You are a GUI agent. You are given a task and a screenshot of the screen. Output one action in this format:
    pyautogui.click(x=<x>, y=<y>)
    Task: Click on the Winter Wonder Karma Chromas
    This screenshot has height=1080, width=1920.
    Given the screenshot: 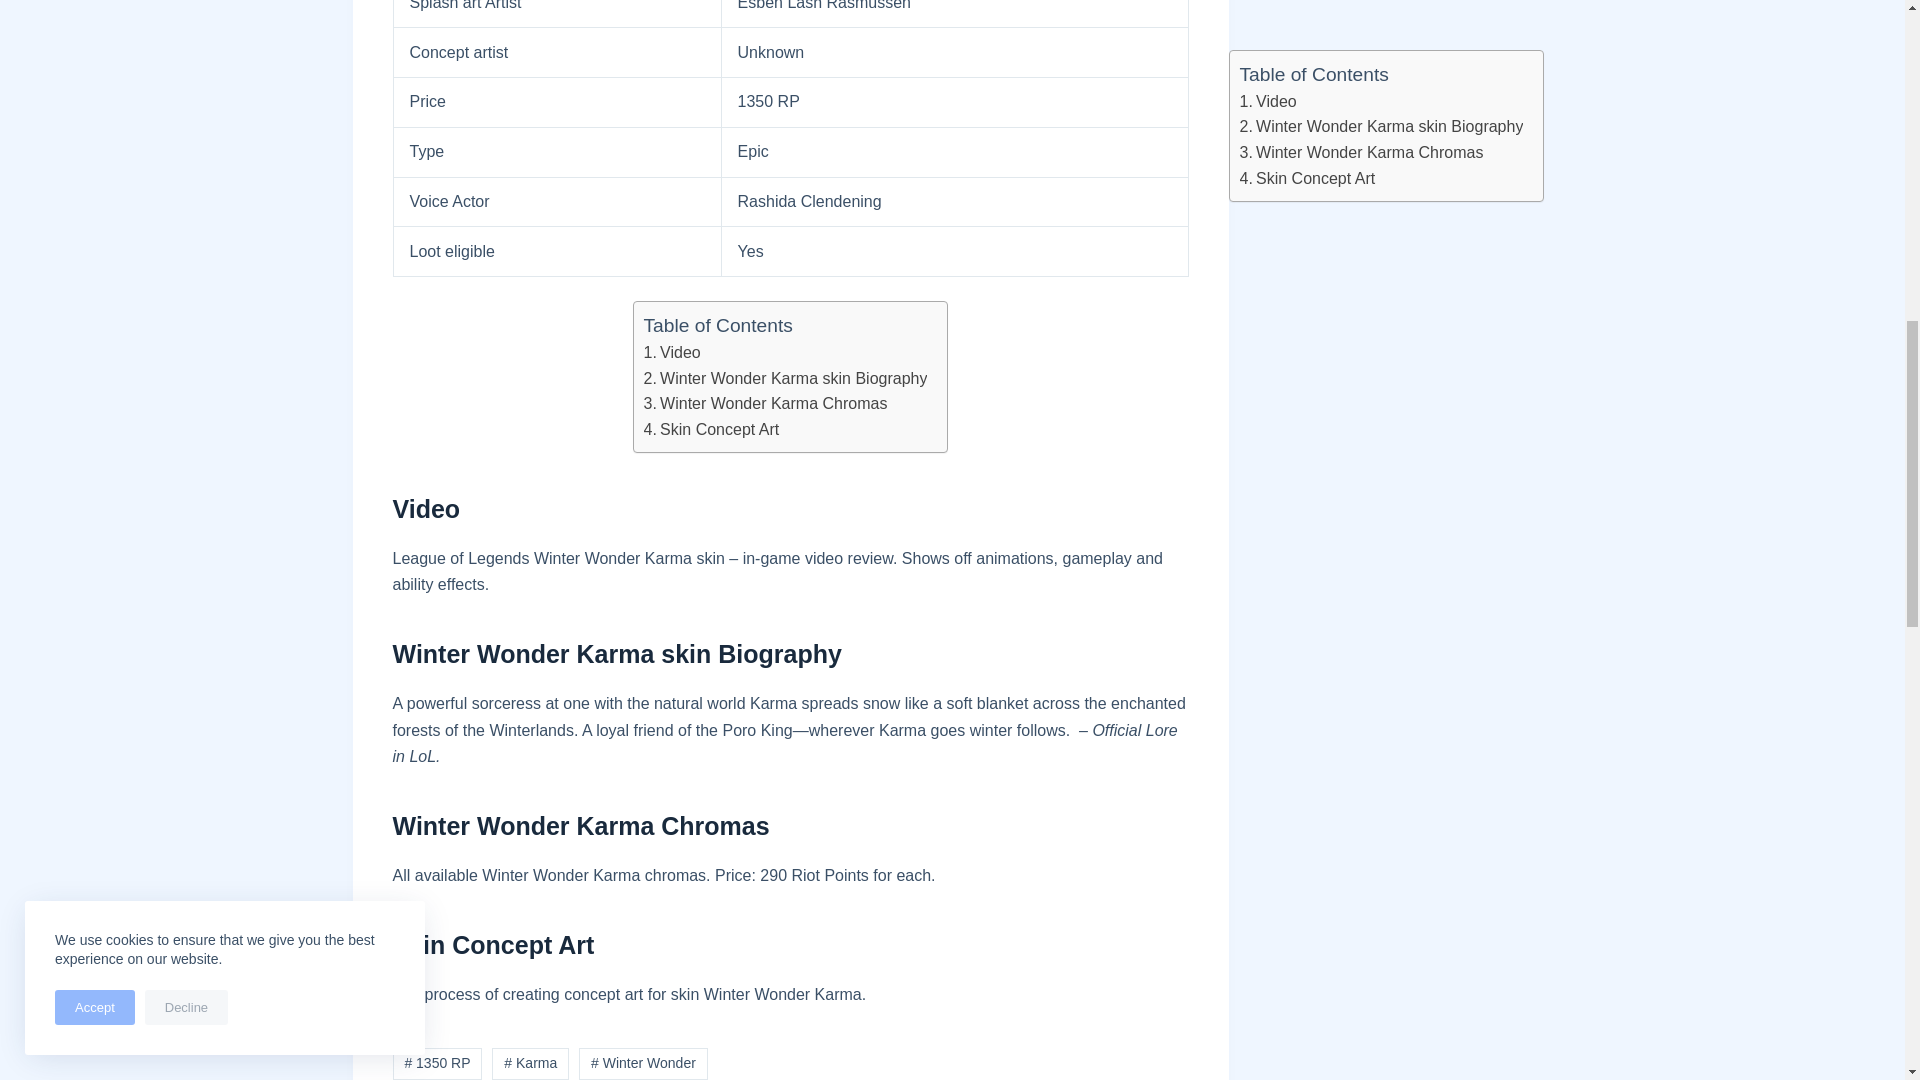 What is the action you would take?
    pyautogui.click(x=765, y=403)
    